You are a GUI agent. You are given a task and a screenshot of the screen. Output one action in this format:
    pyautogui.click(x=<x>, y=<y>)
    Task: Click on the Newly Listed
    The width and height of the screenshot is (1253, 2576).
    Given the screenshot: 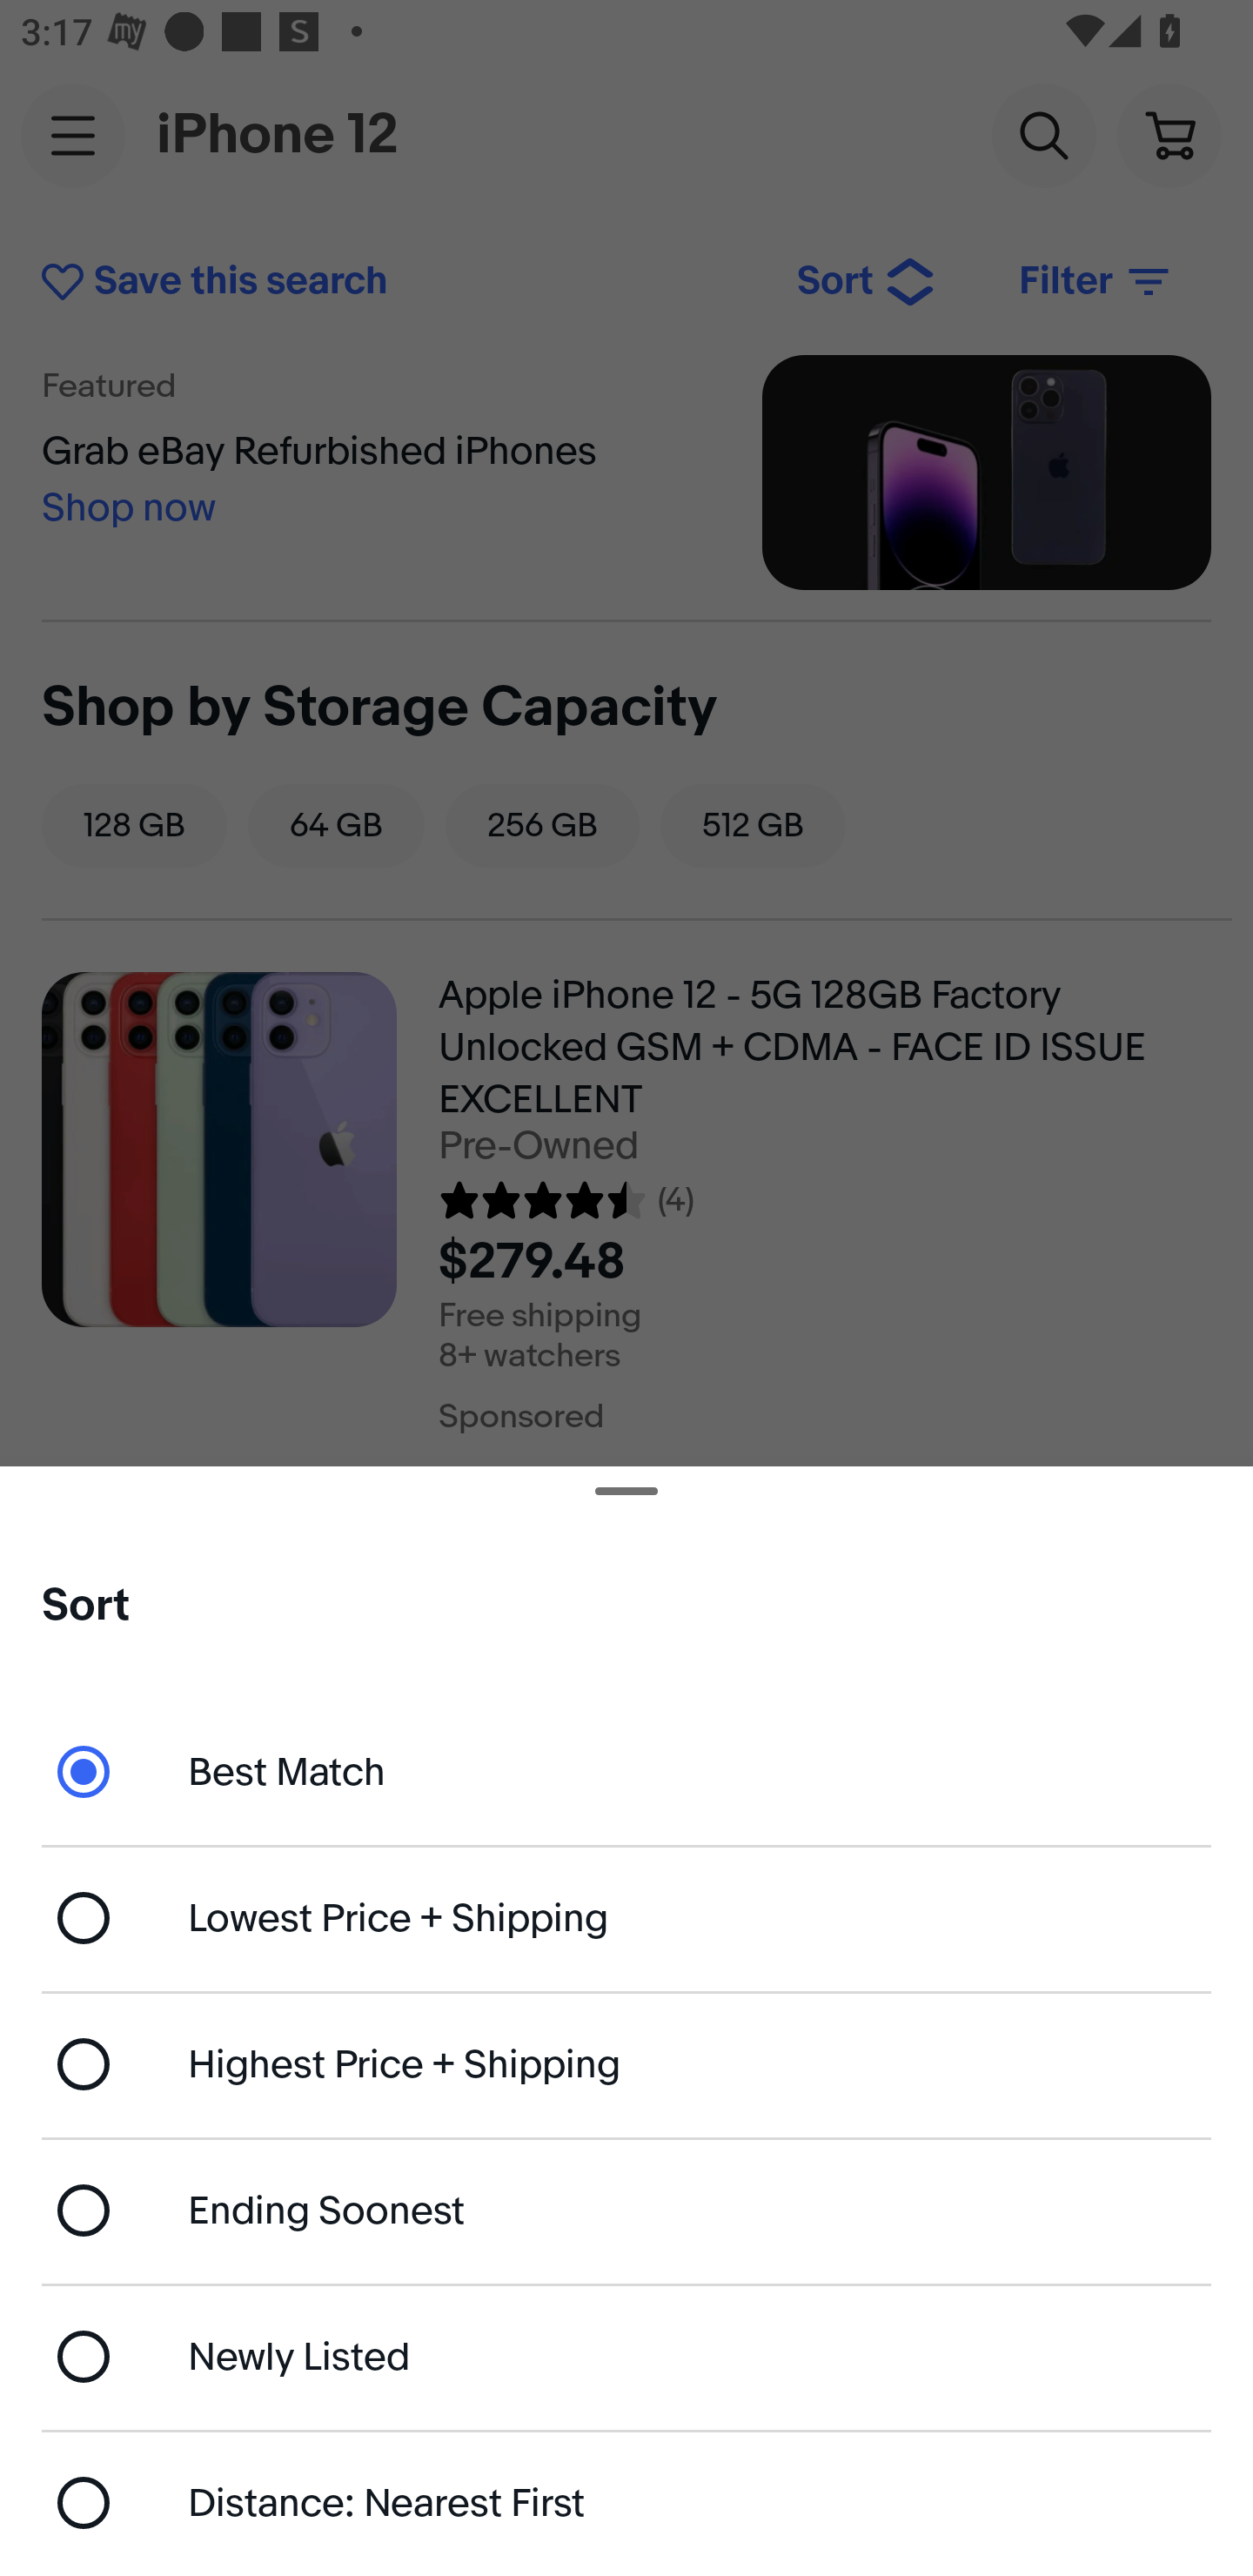 What is the action you would take?
    pyautogui.click(x=626, y=2355)
    